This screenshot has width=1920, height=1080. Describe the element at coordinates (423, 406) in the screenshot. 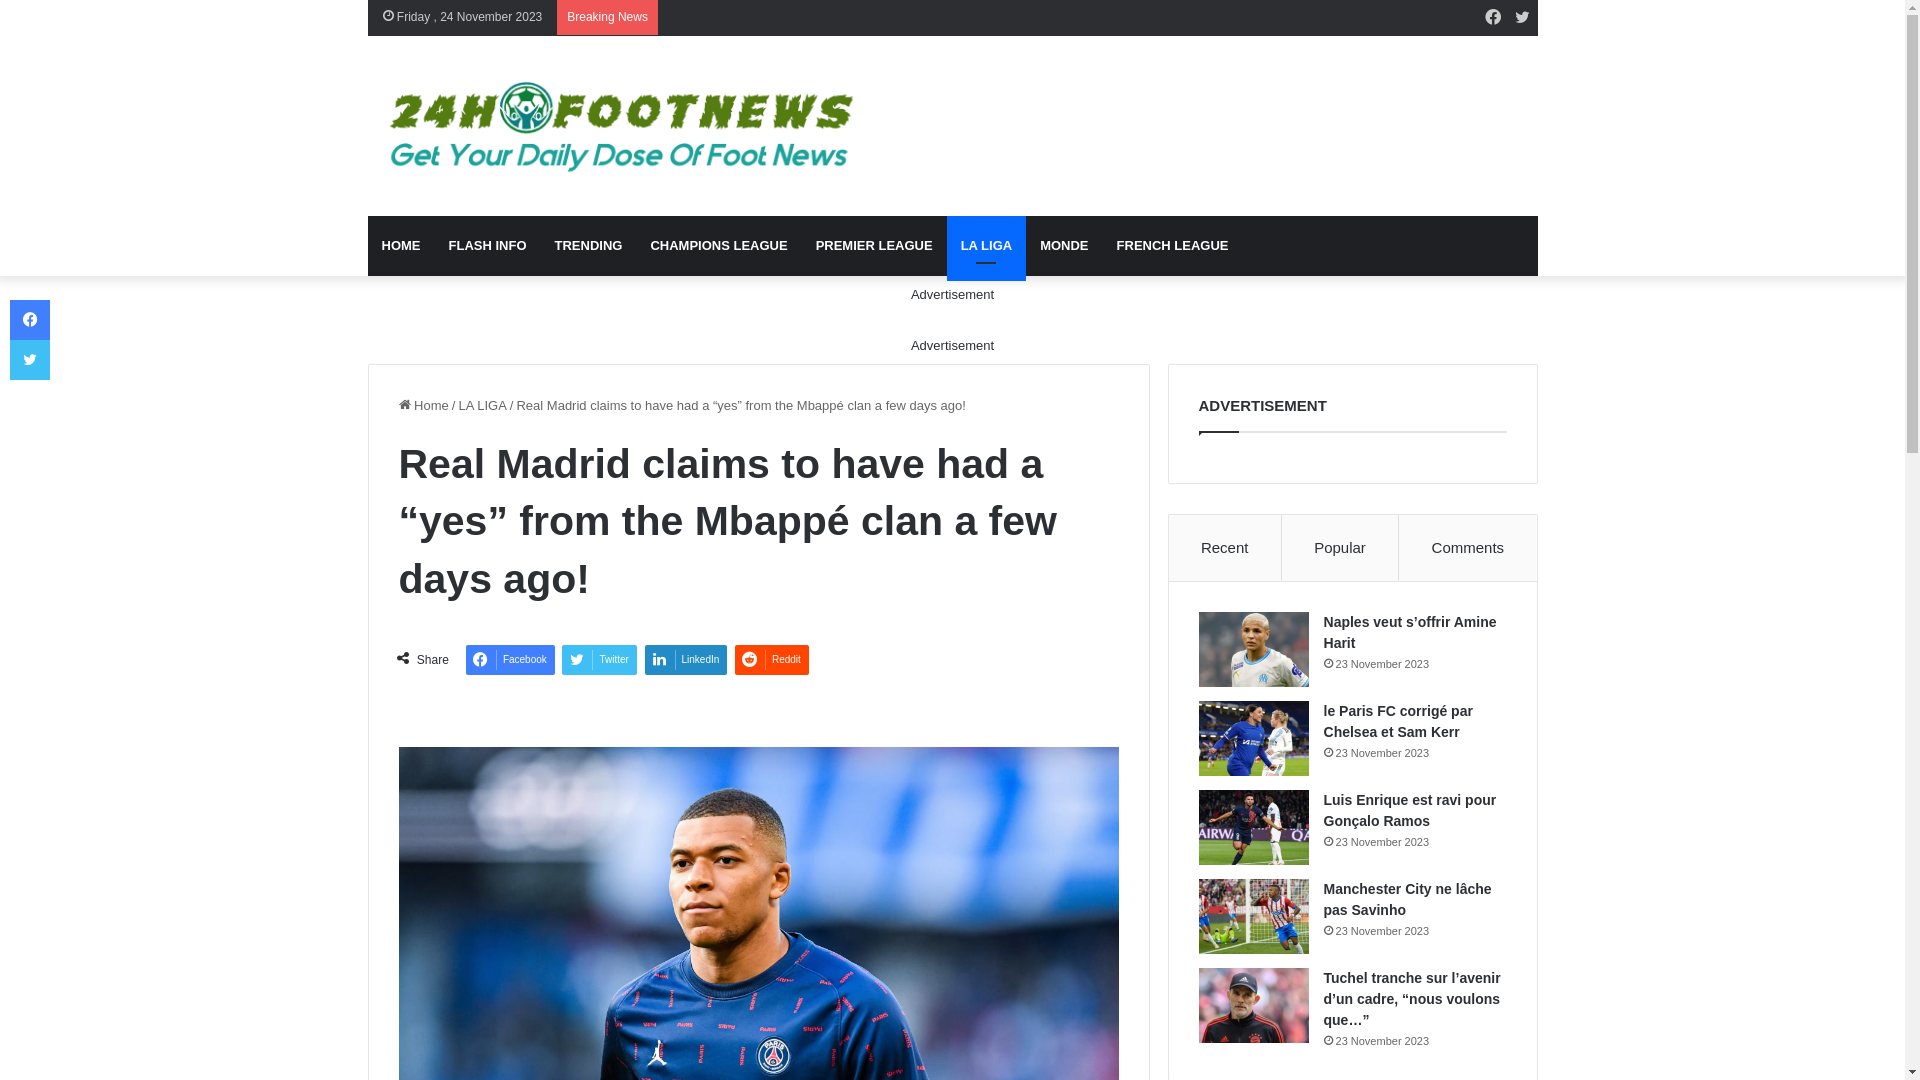

I see `Home` at that location.